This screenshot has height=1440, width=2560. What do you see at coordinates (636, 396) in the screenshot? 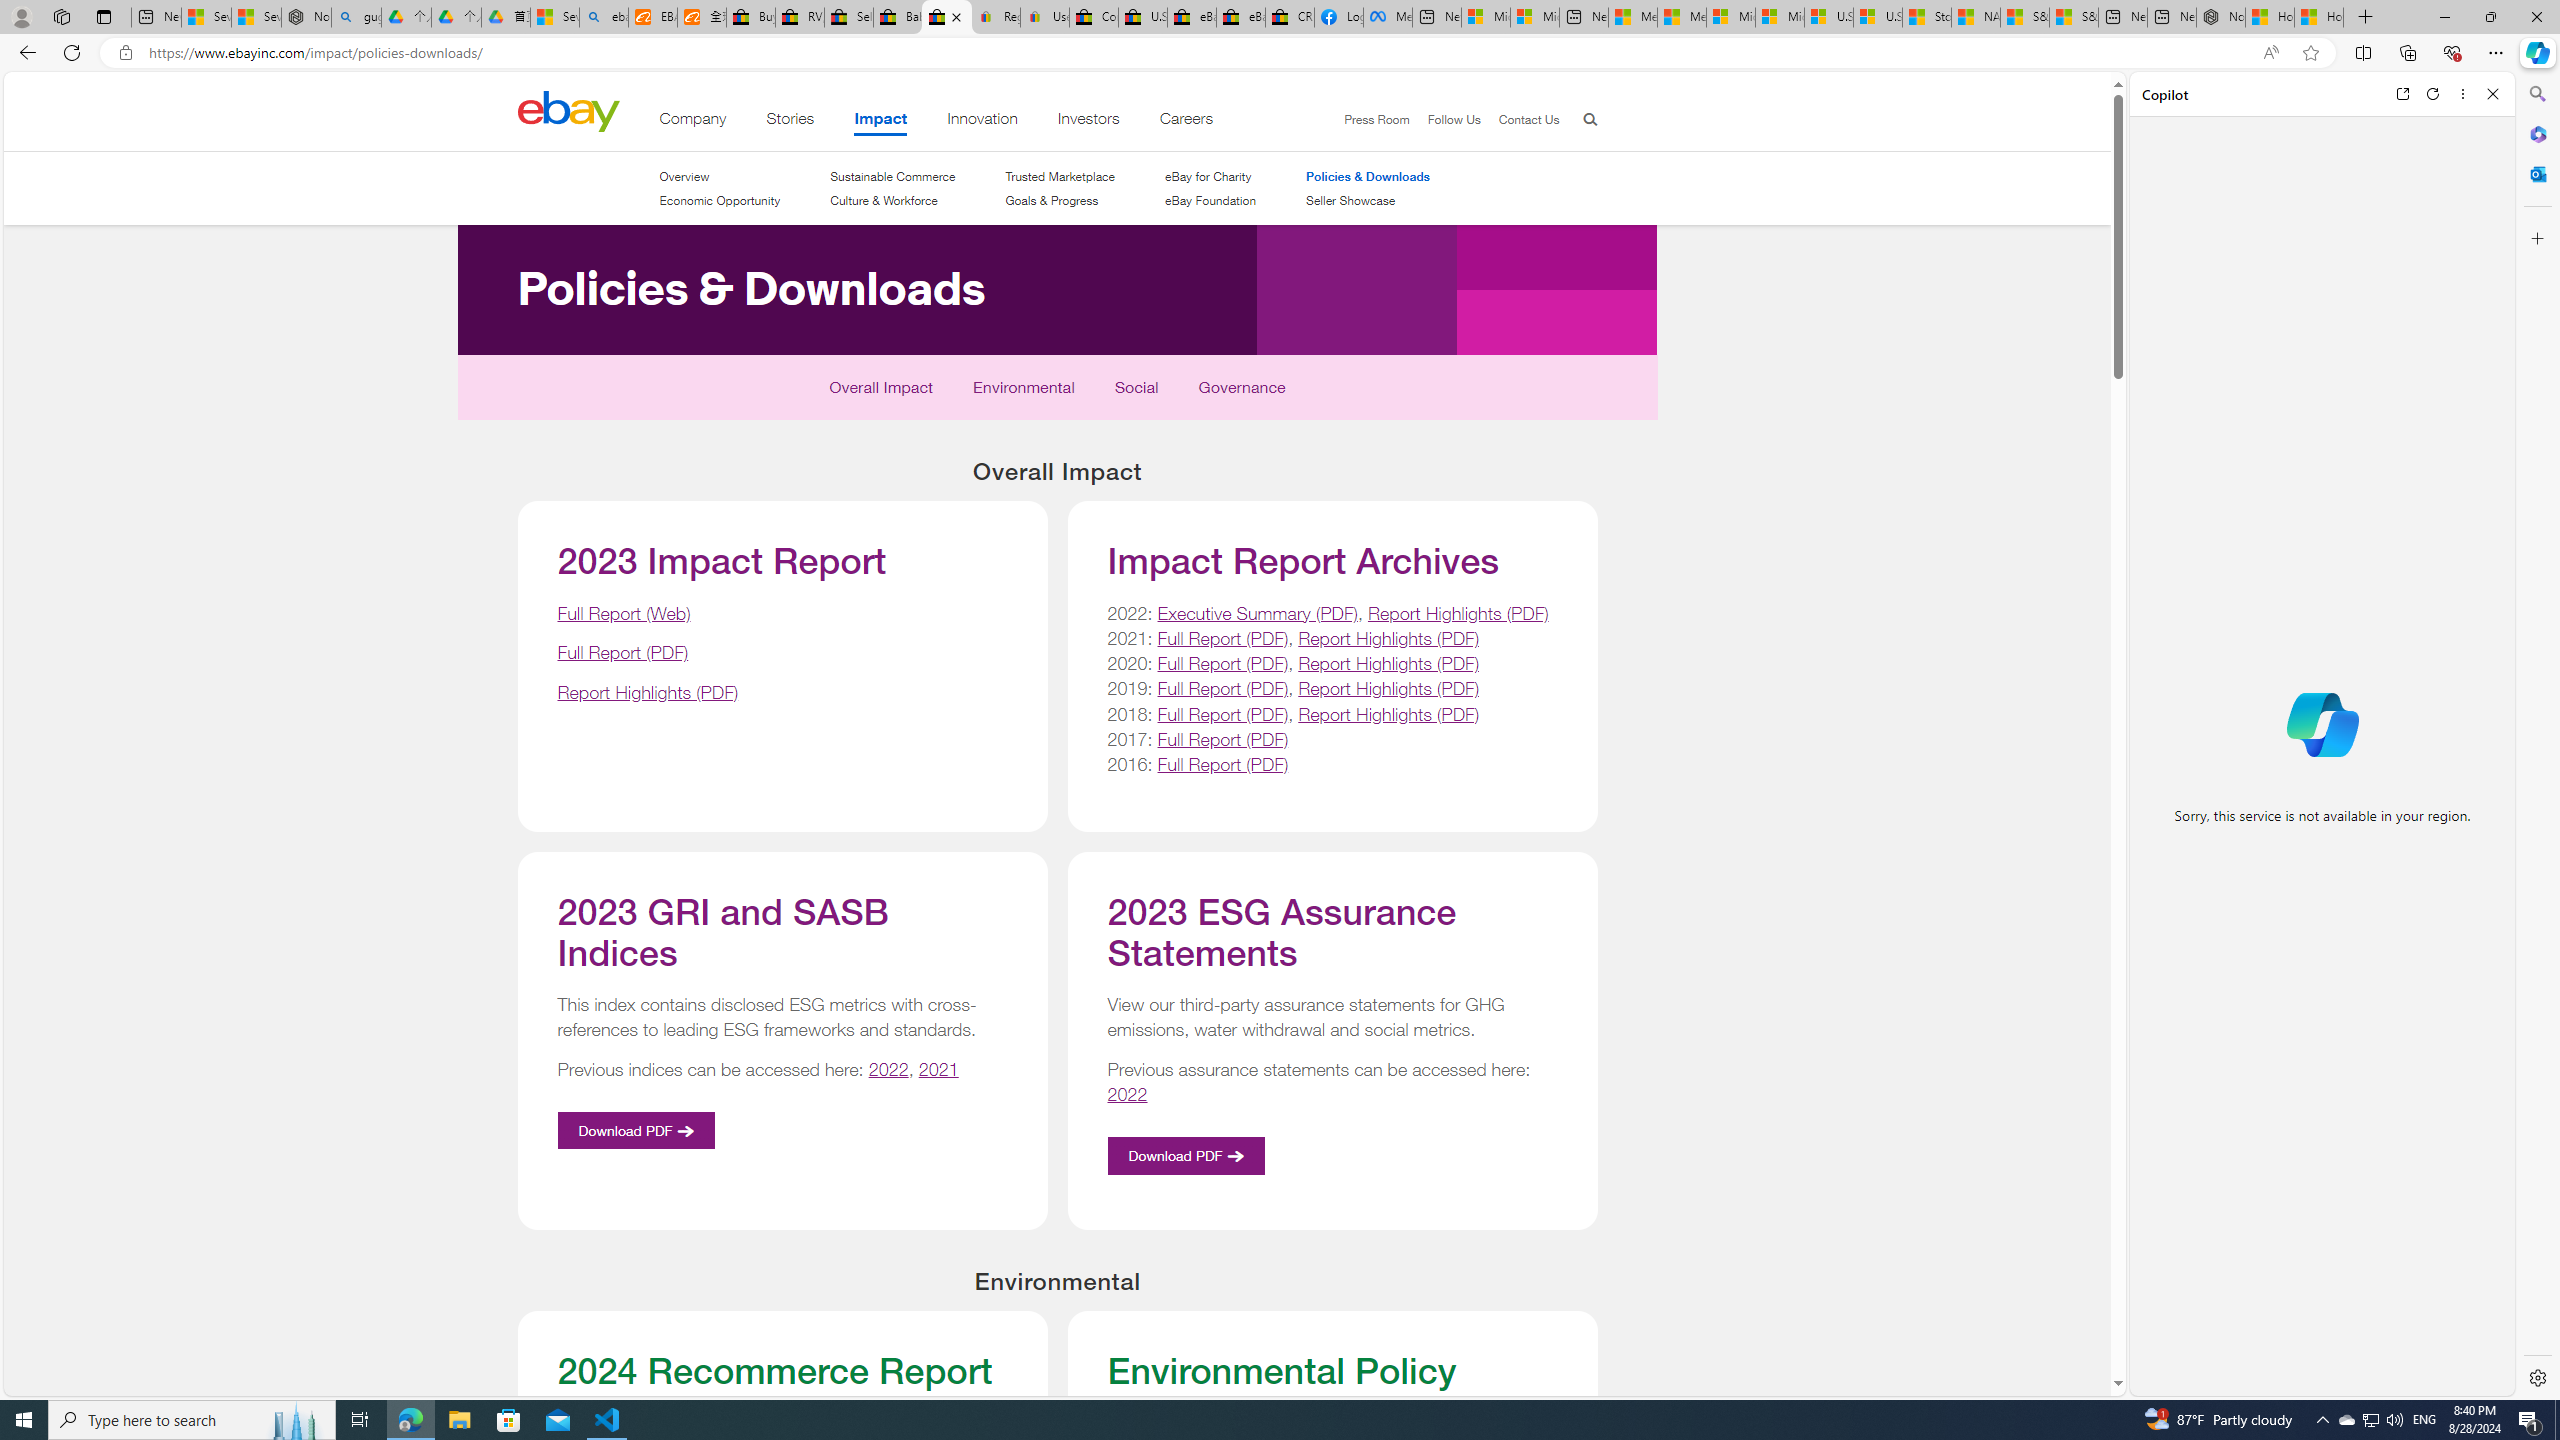
I see `Policies & Downloads` at bounding box center [636, 396].